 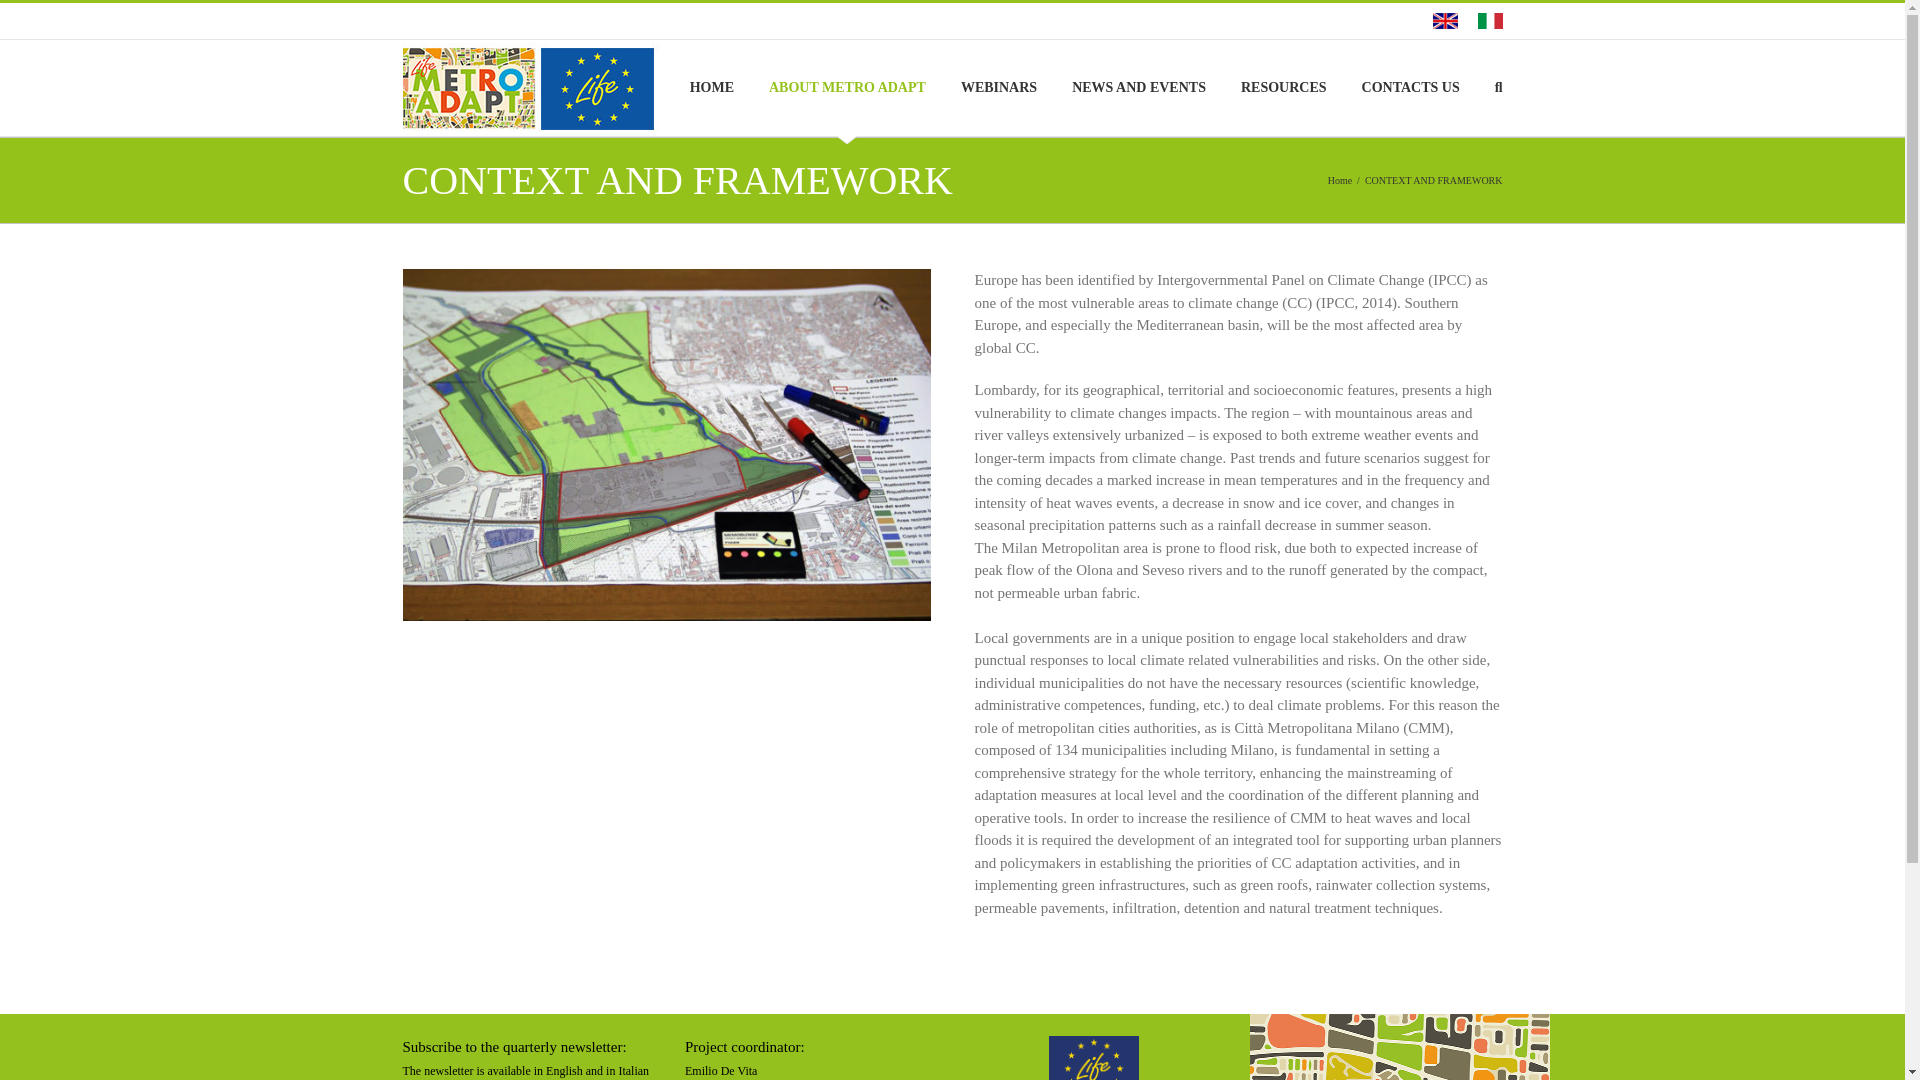 I want to click on RESOURCES, so click(x=1283, y=88).